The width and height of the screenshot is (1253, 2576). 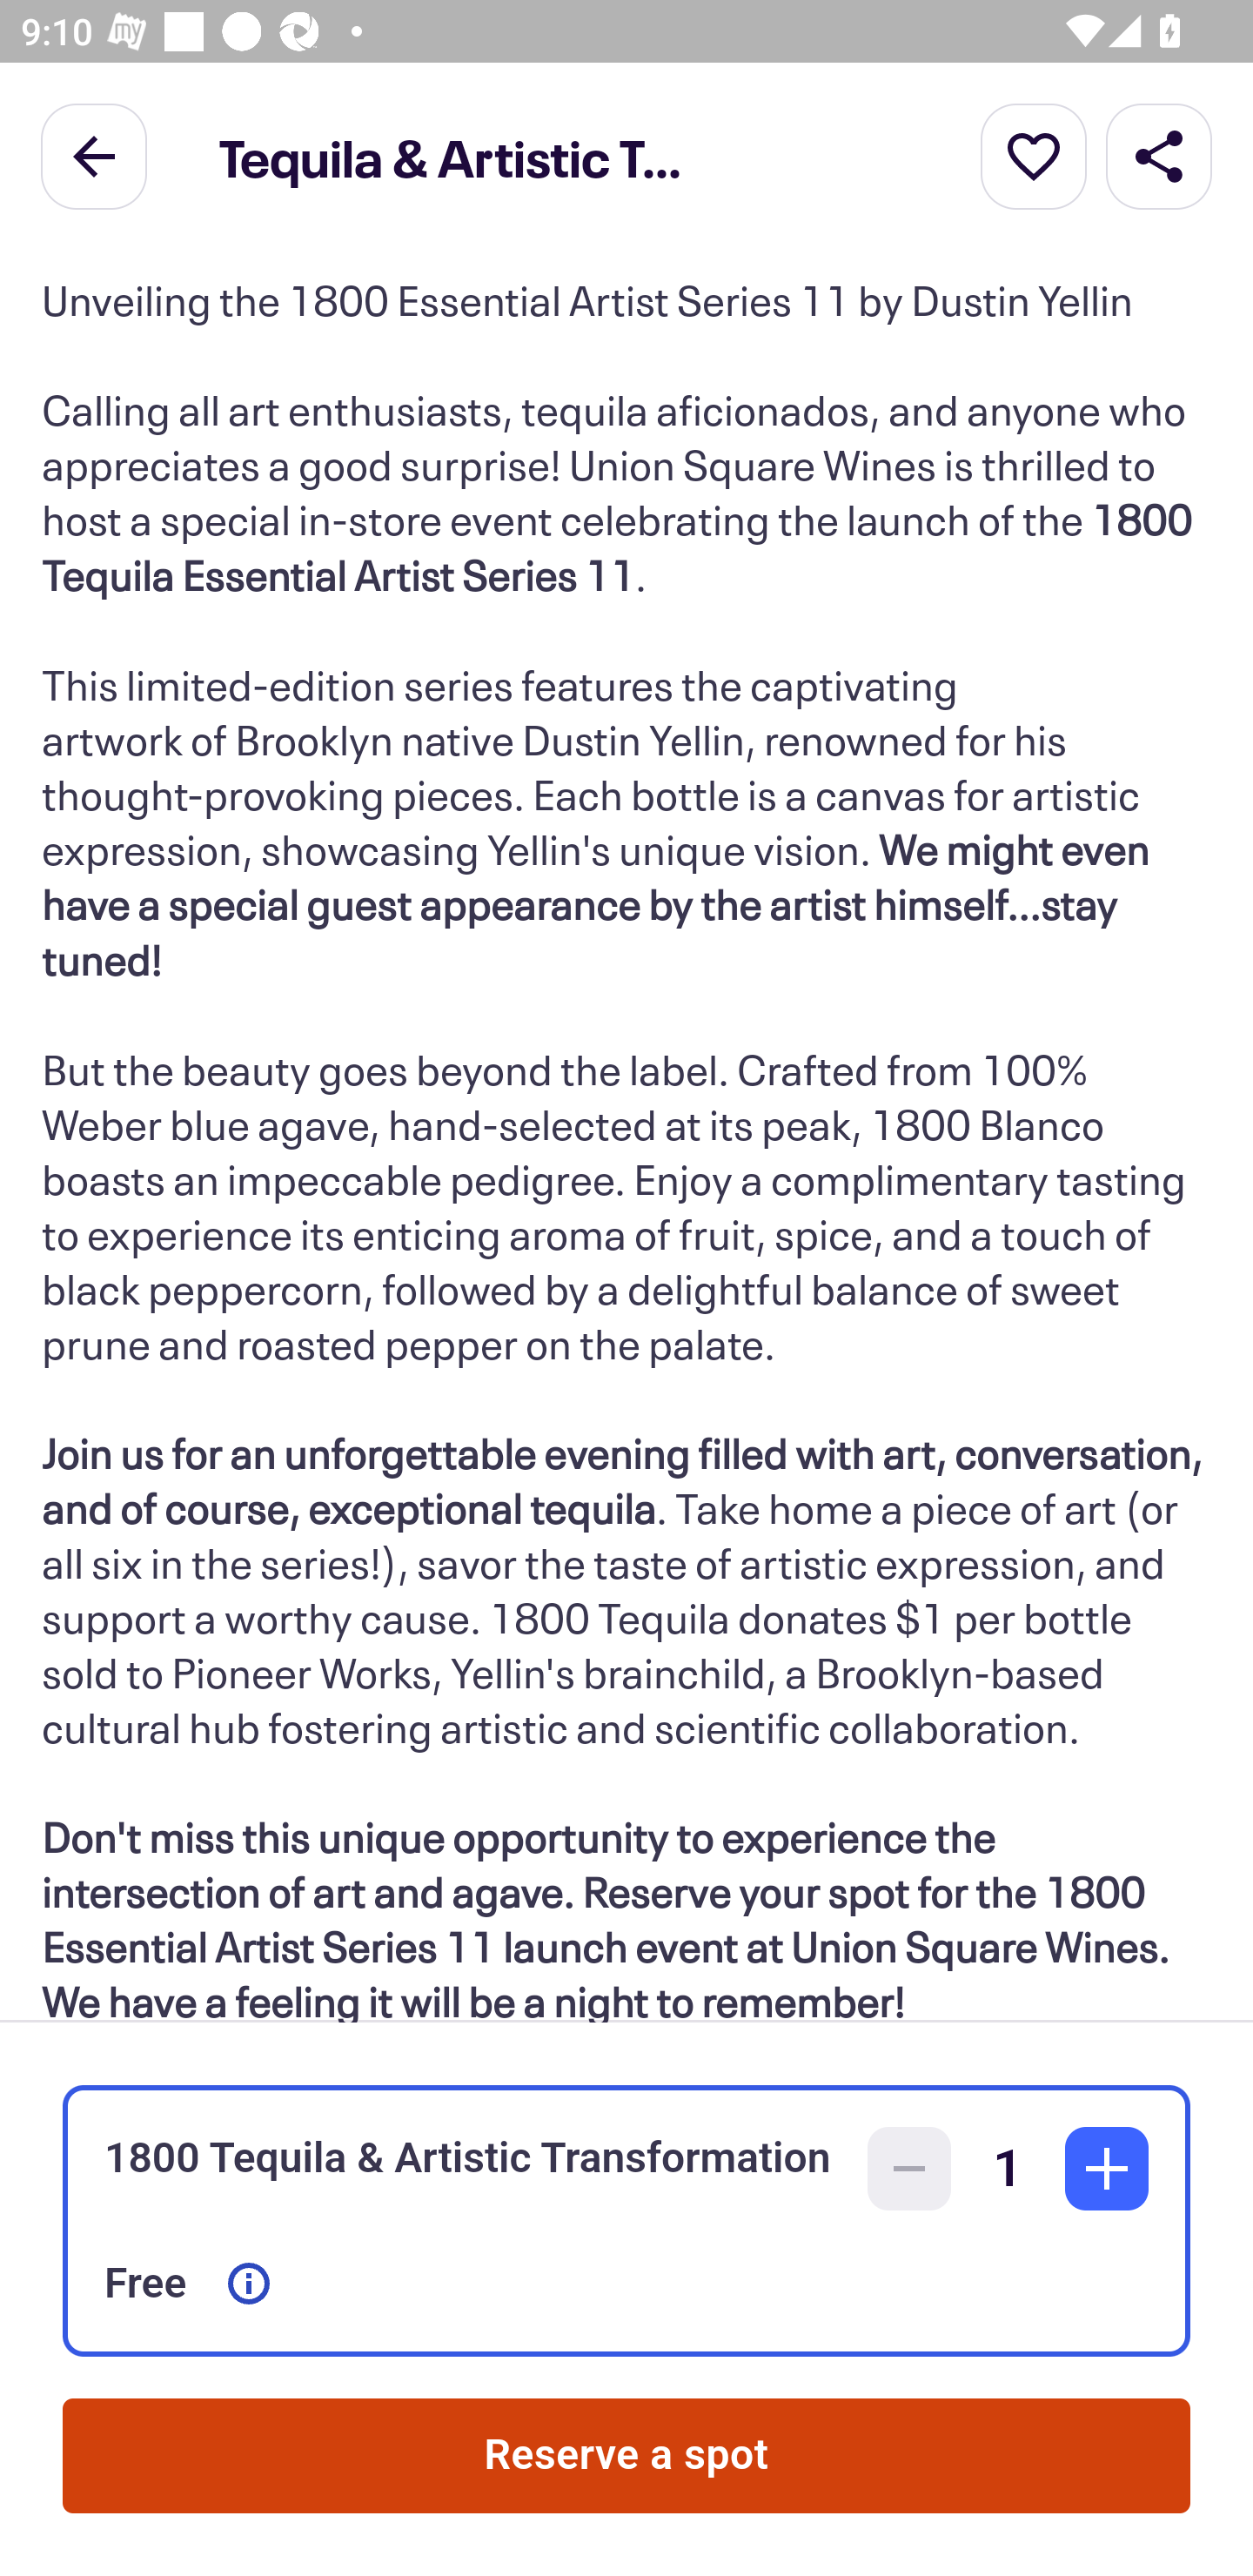 I want to click on Increase, so click(x=1107, y=2169).